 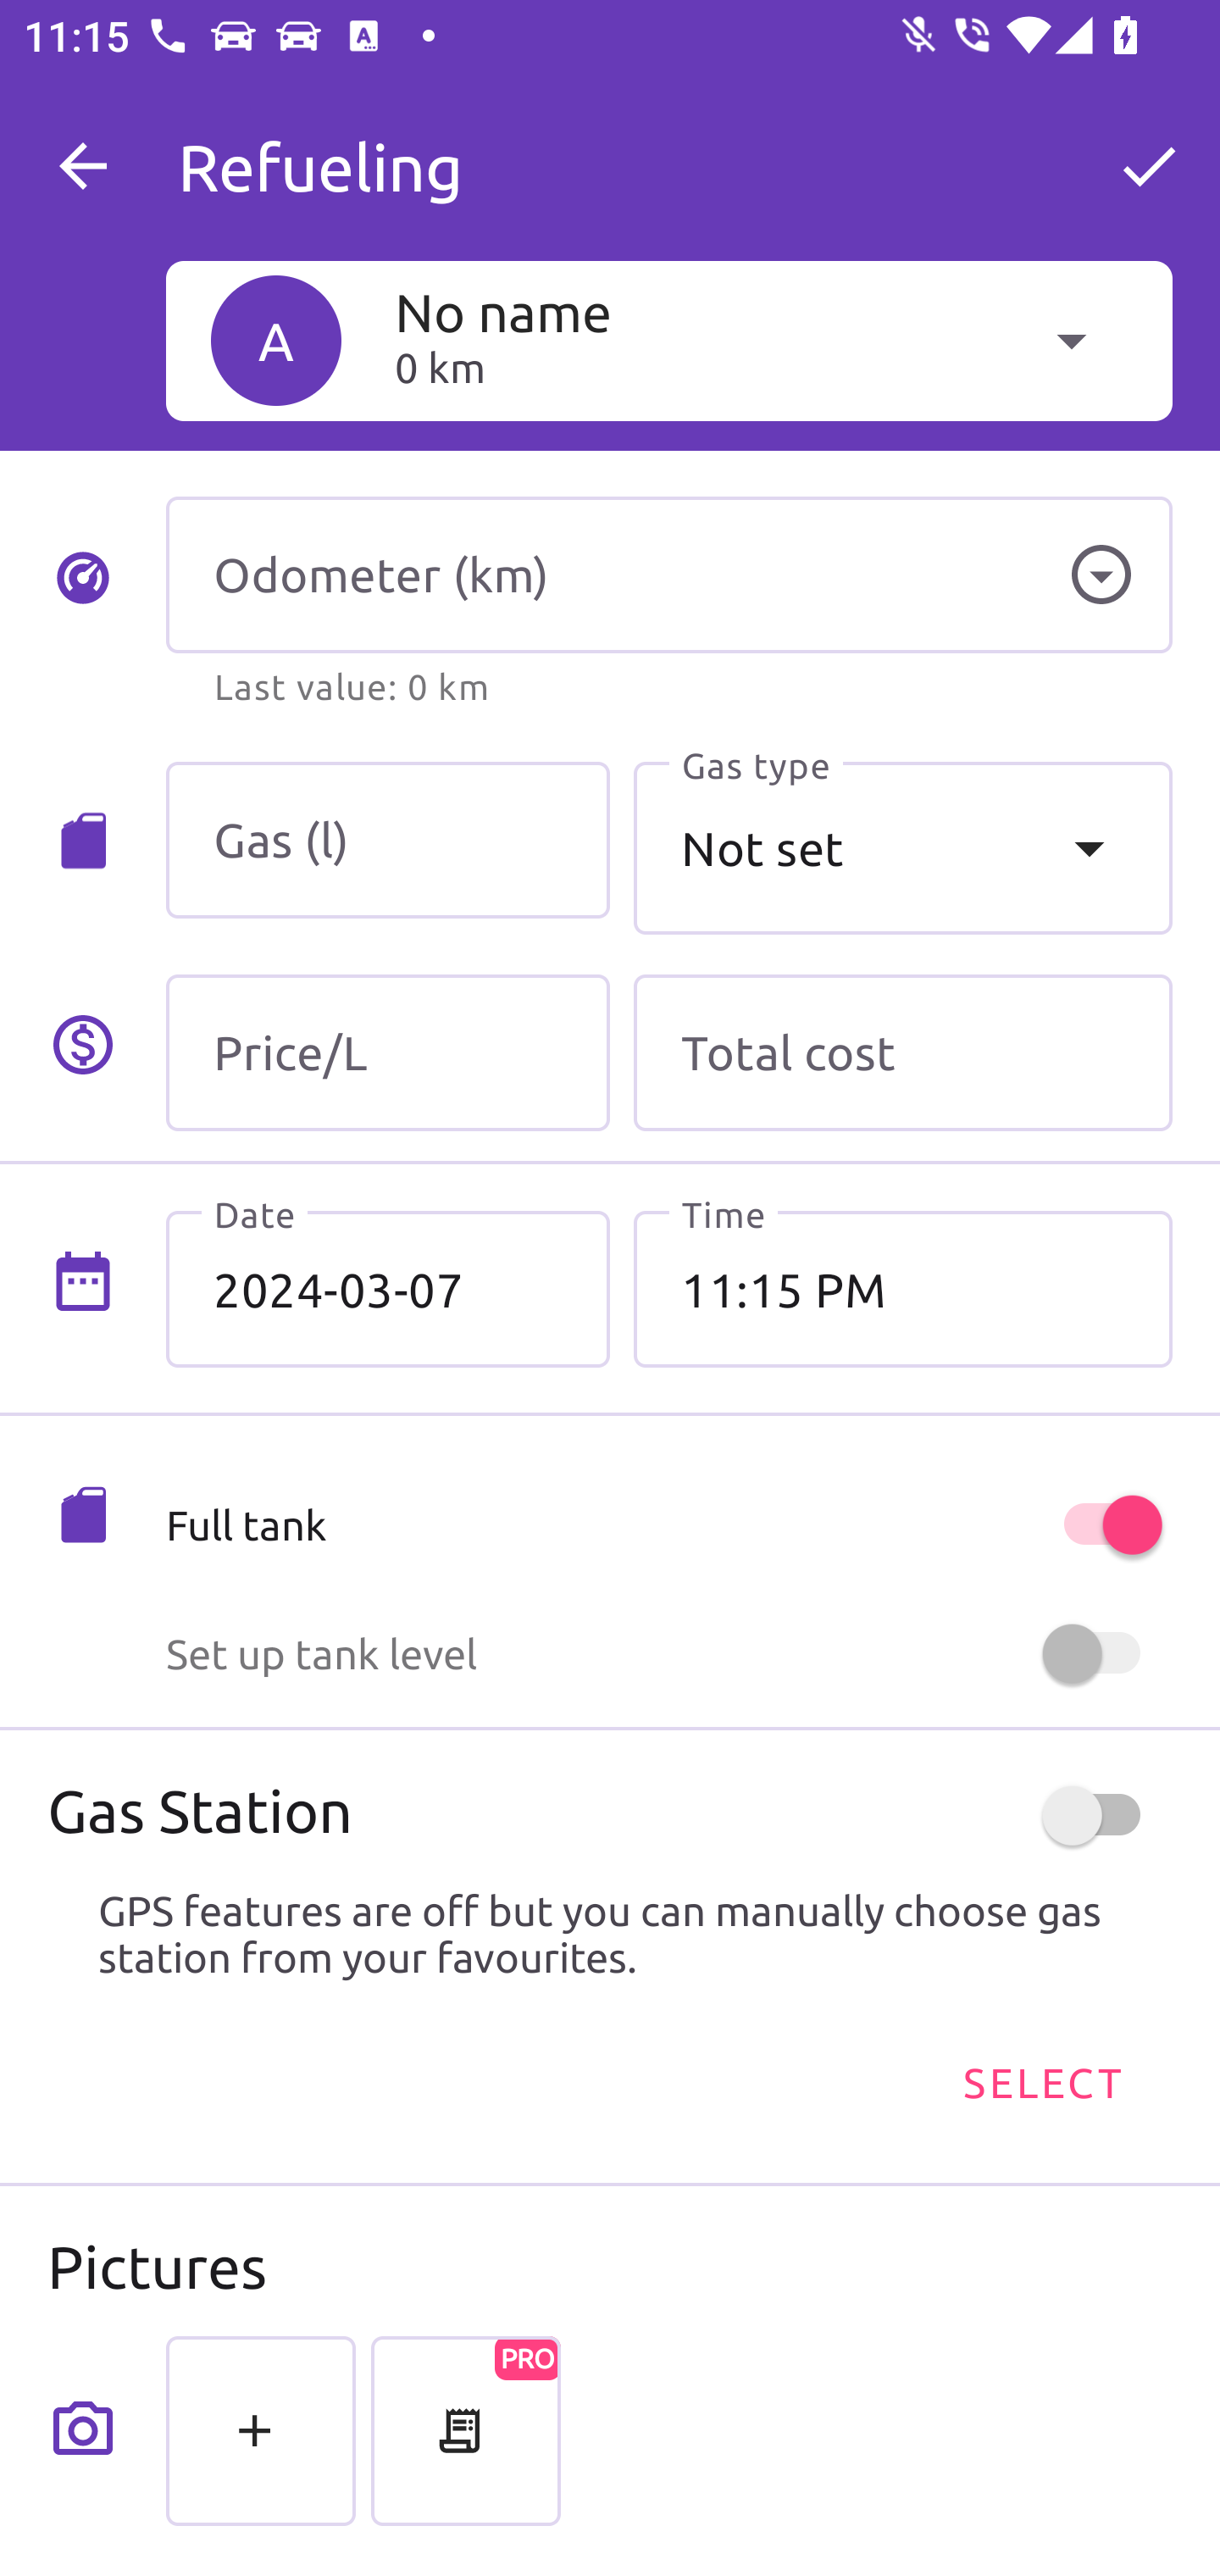 What do you see at coordinates (1041, 2083) in the screenshot?
I see `SELECT` at bounding box center [1041, 2083].